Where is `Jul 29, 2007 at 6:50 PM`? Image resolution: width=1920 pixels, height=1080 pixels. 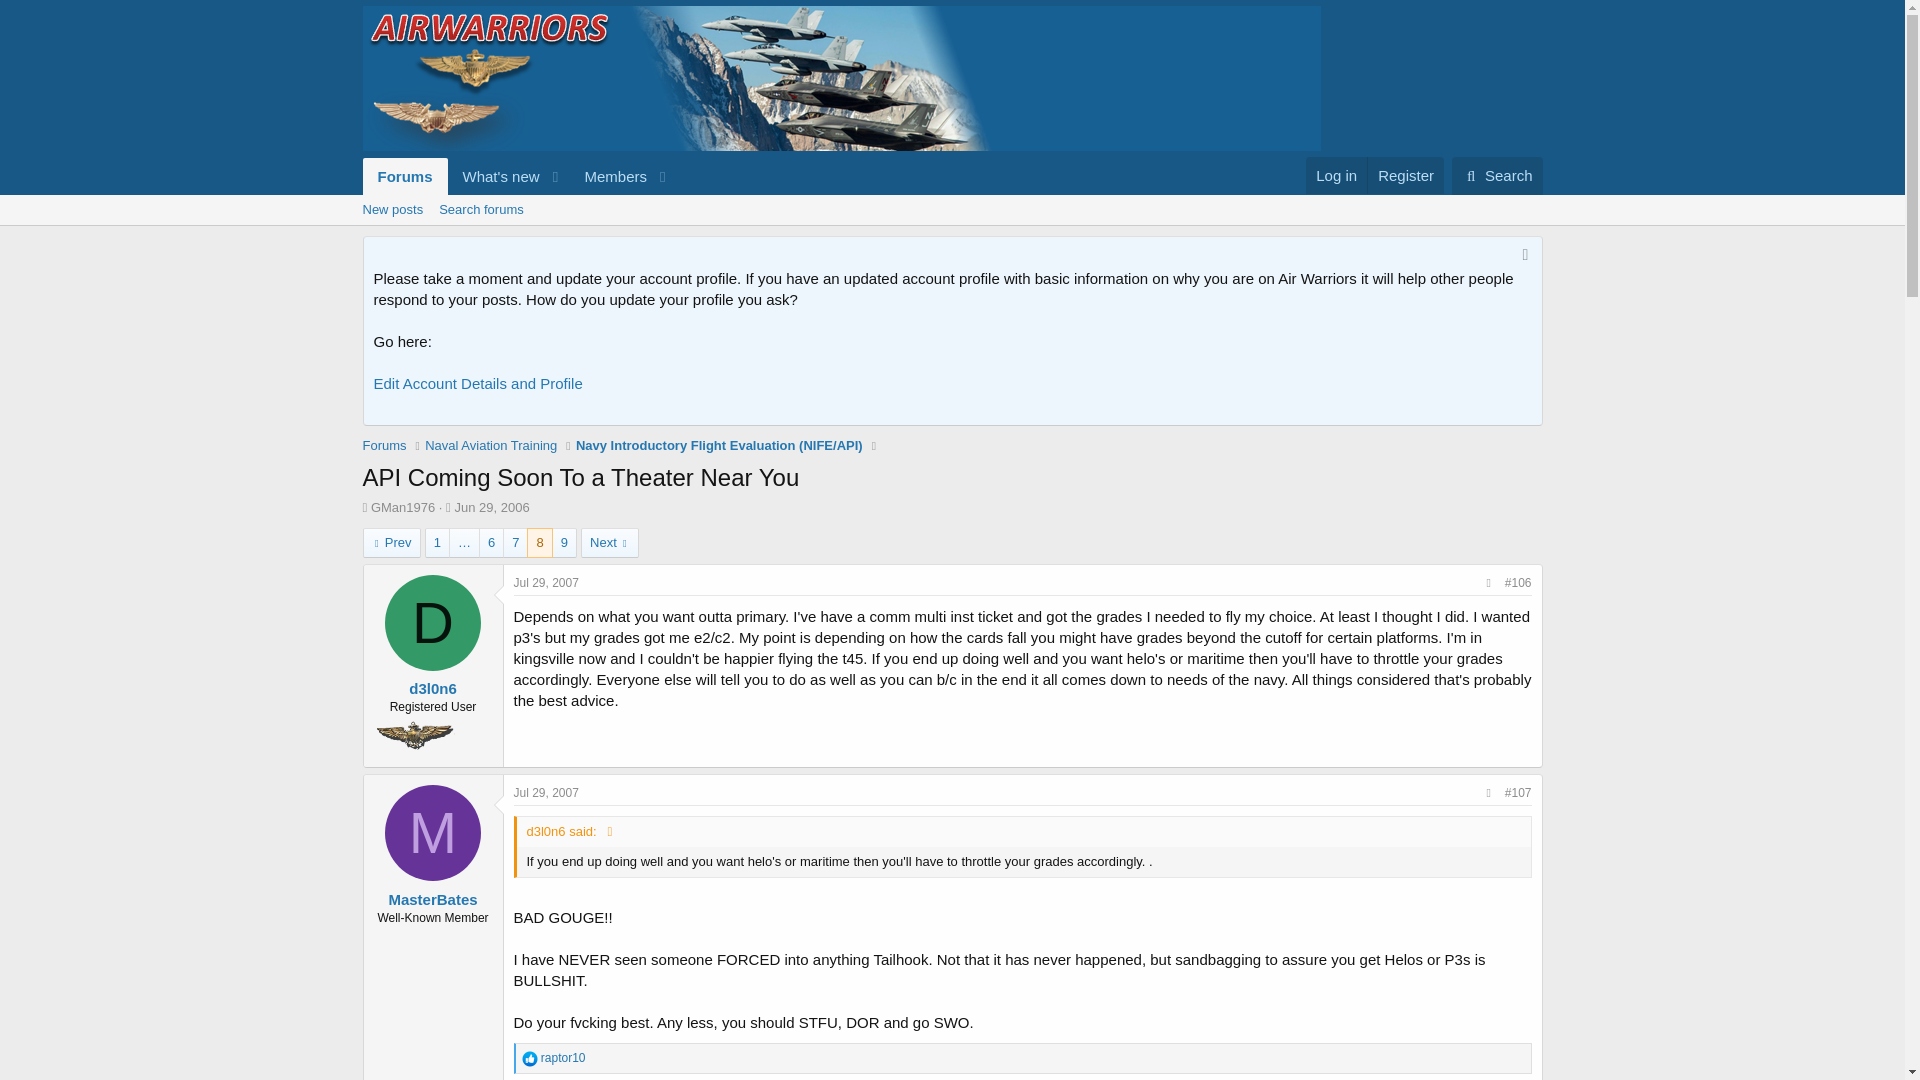 Jul 29, 2007 at 6:50 PM is located at coordinates (546, 793).